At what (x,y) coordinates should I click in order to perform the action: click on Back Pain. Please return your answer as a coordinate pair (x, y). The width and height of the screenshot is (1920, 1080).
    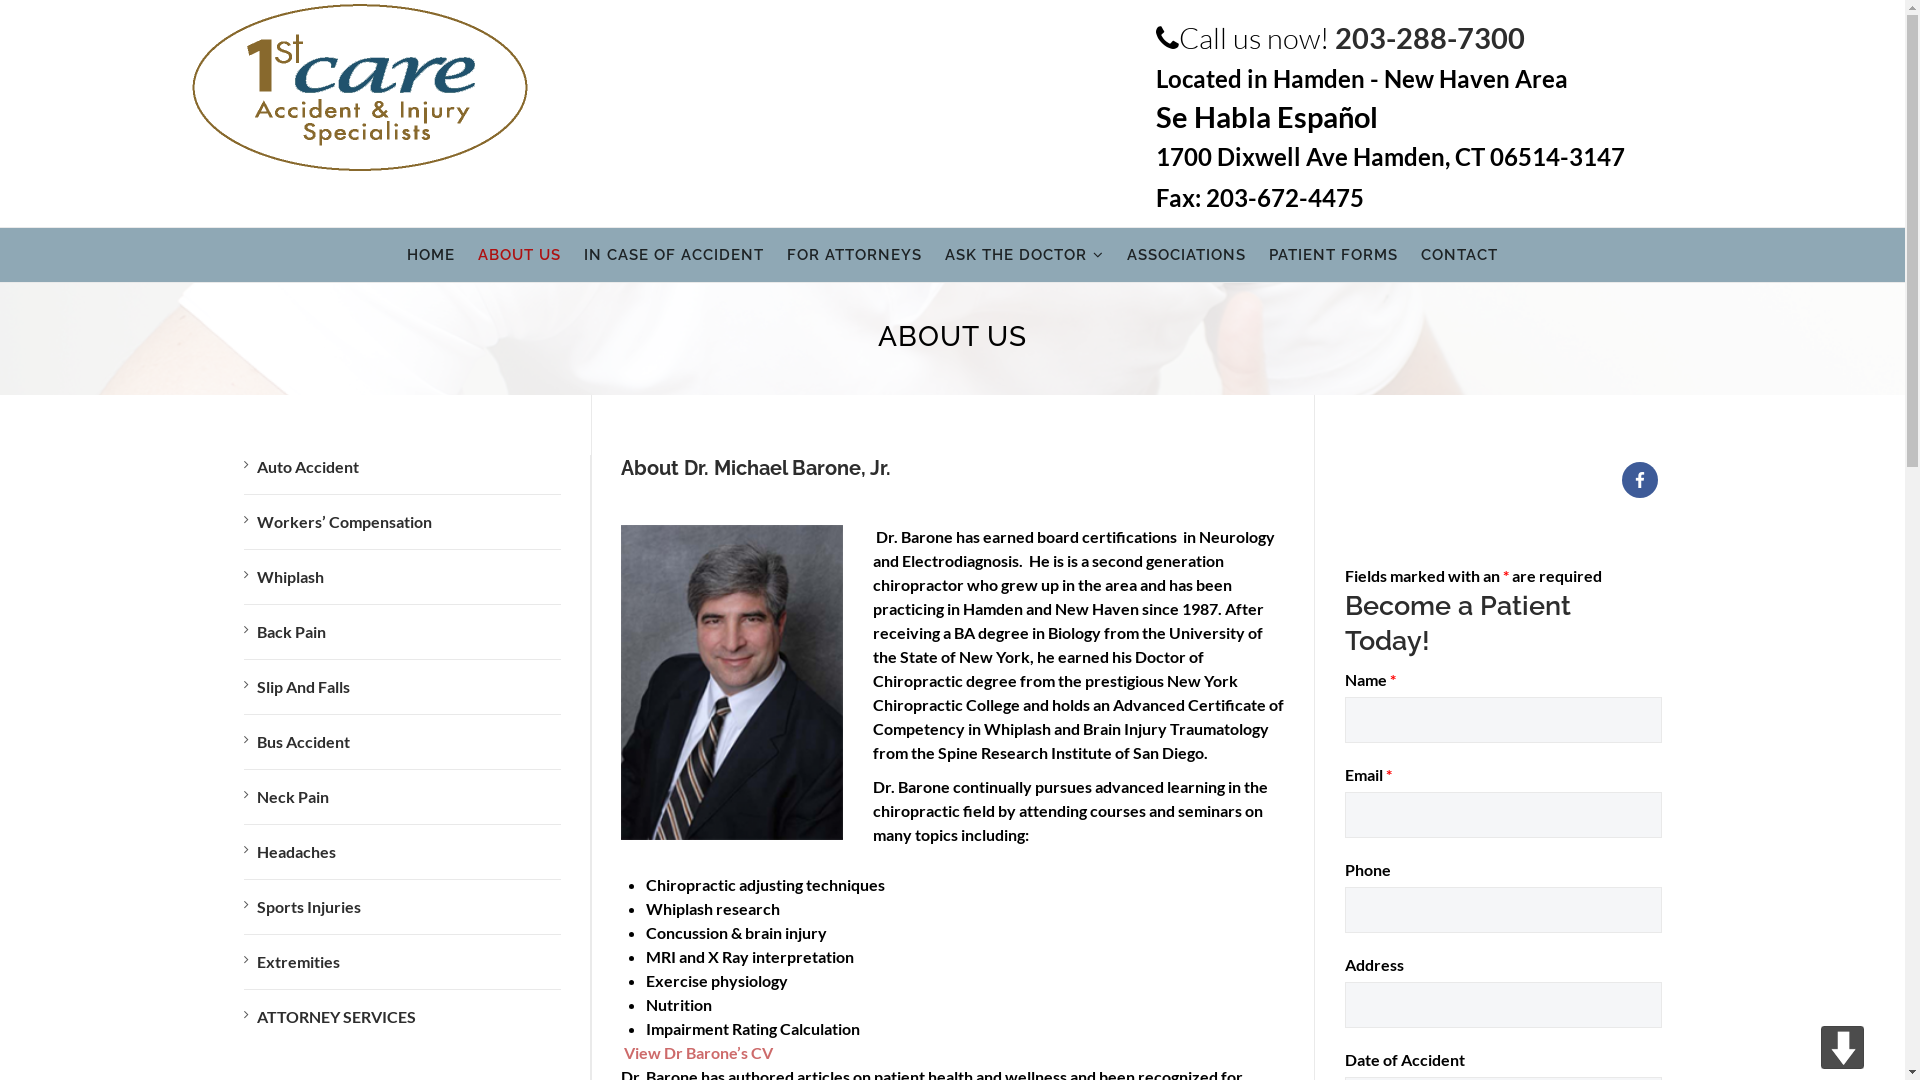
    Looking at the image, I should click on (285, 632).